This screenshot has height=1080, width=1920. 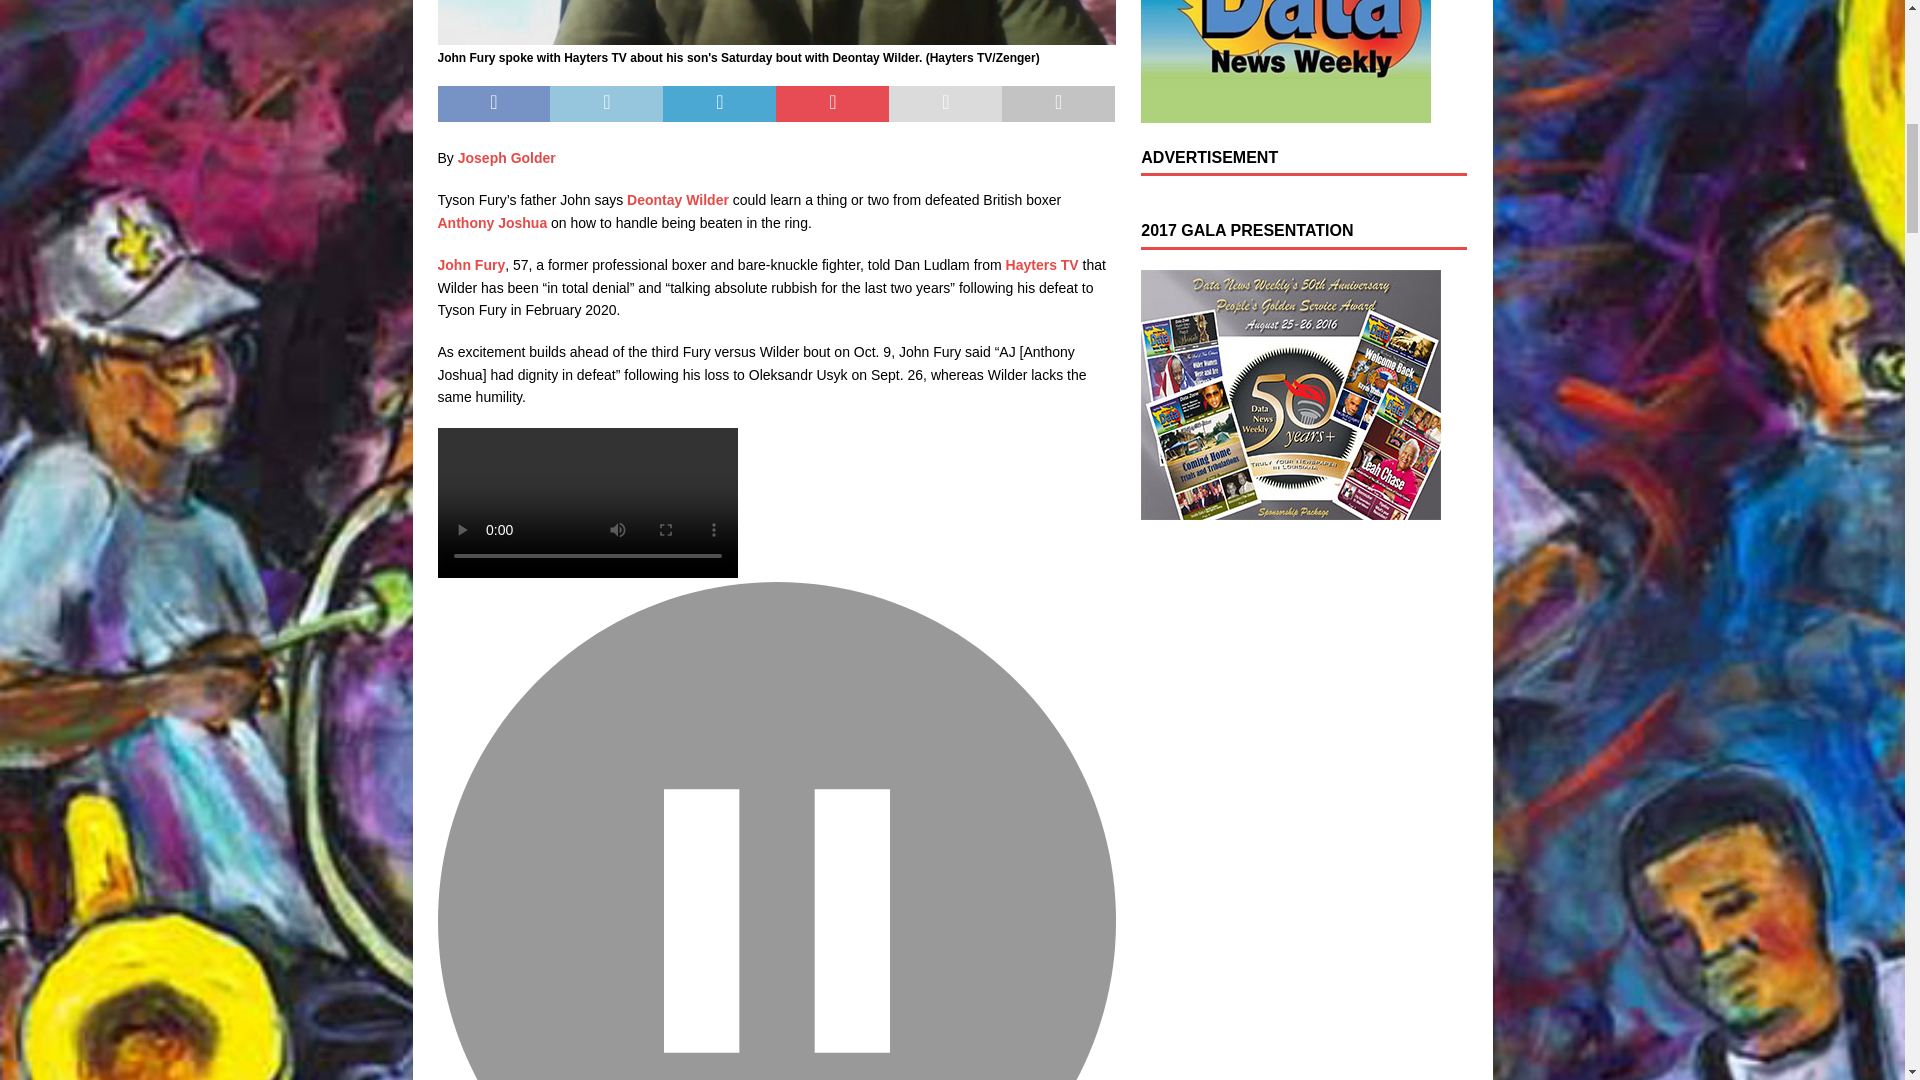 I want to click on 8fbb1baa-b536-48f4-a65e-231cb011cb88-1, so click(x=776, y=22).